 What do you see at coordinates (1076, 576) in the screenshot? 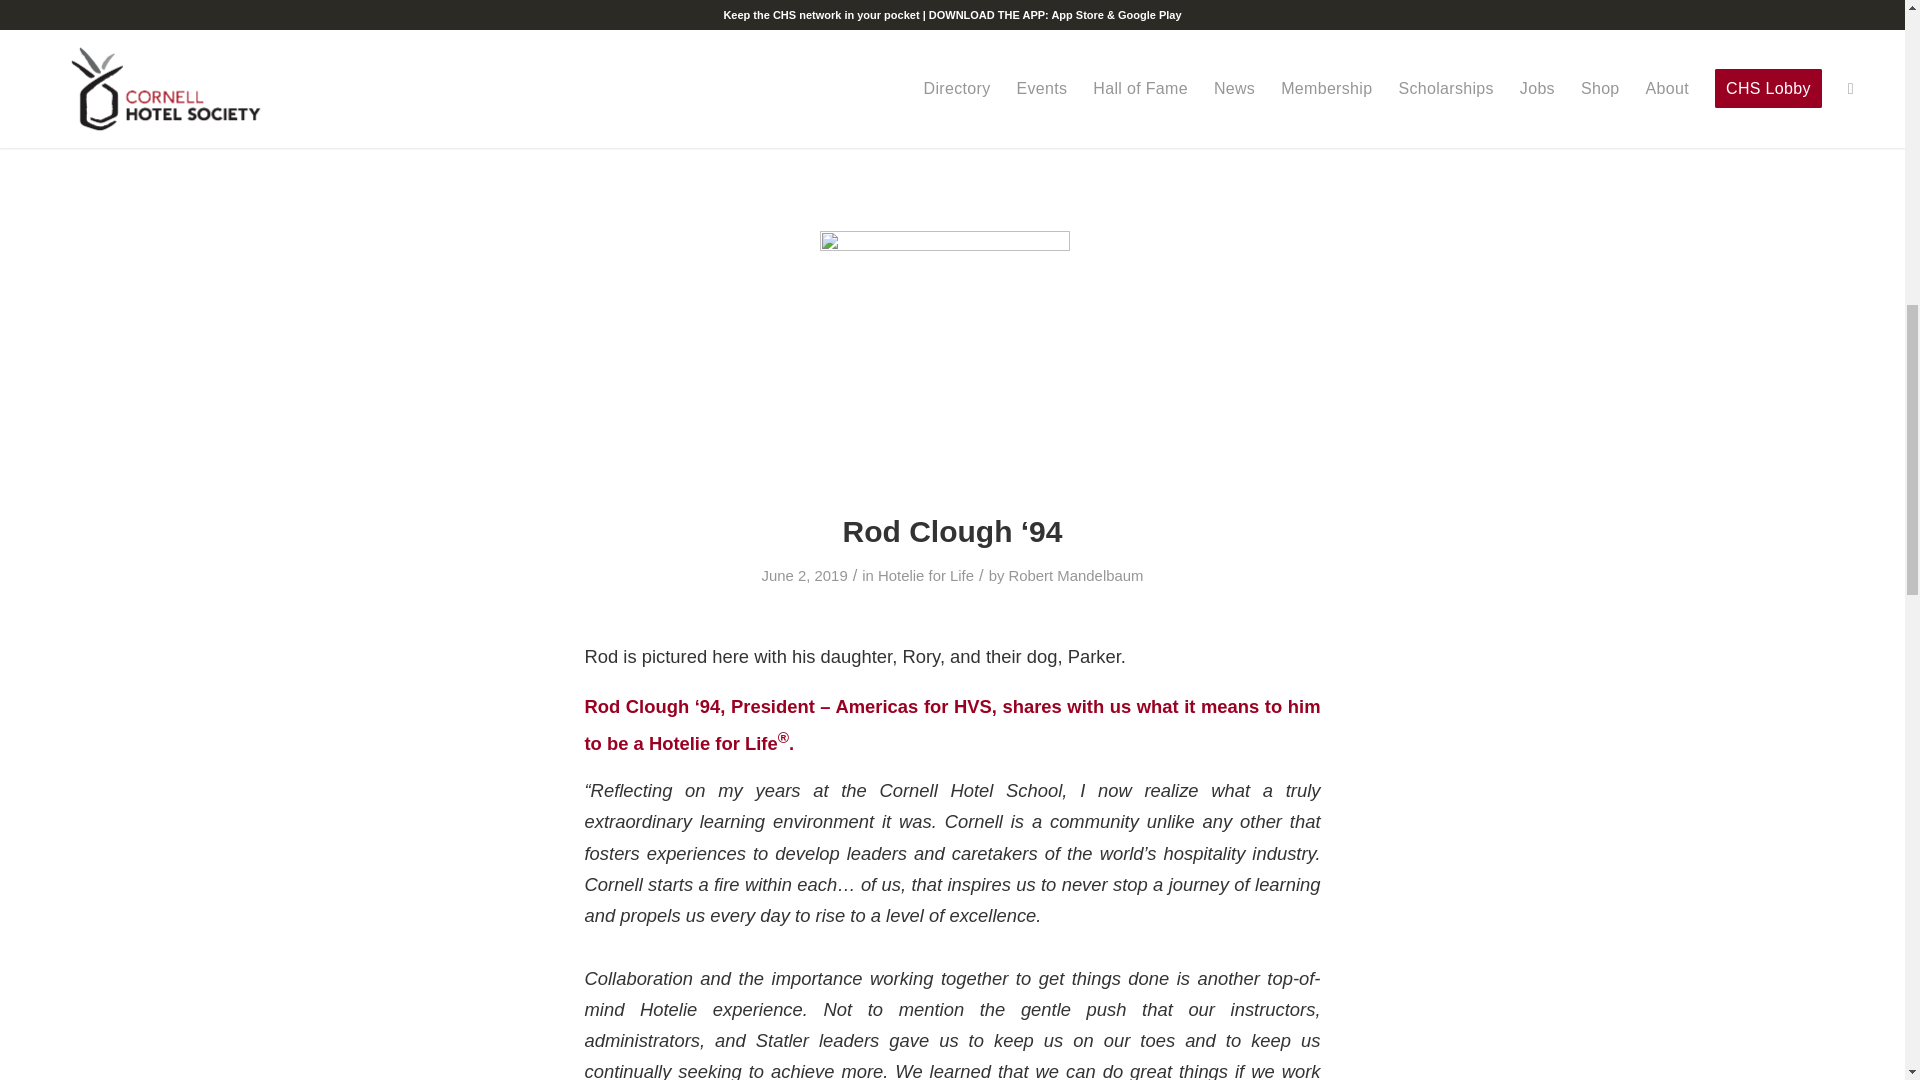
I see `Robert Mandelbaum` at bounding box center [1076, 576].